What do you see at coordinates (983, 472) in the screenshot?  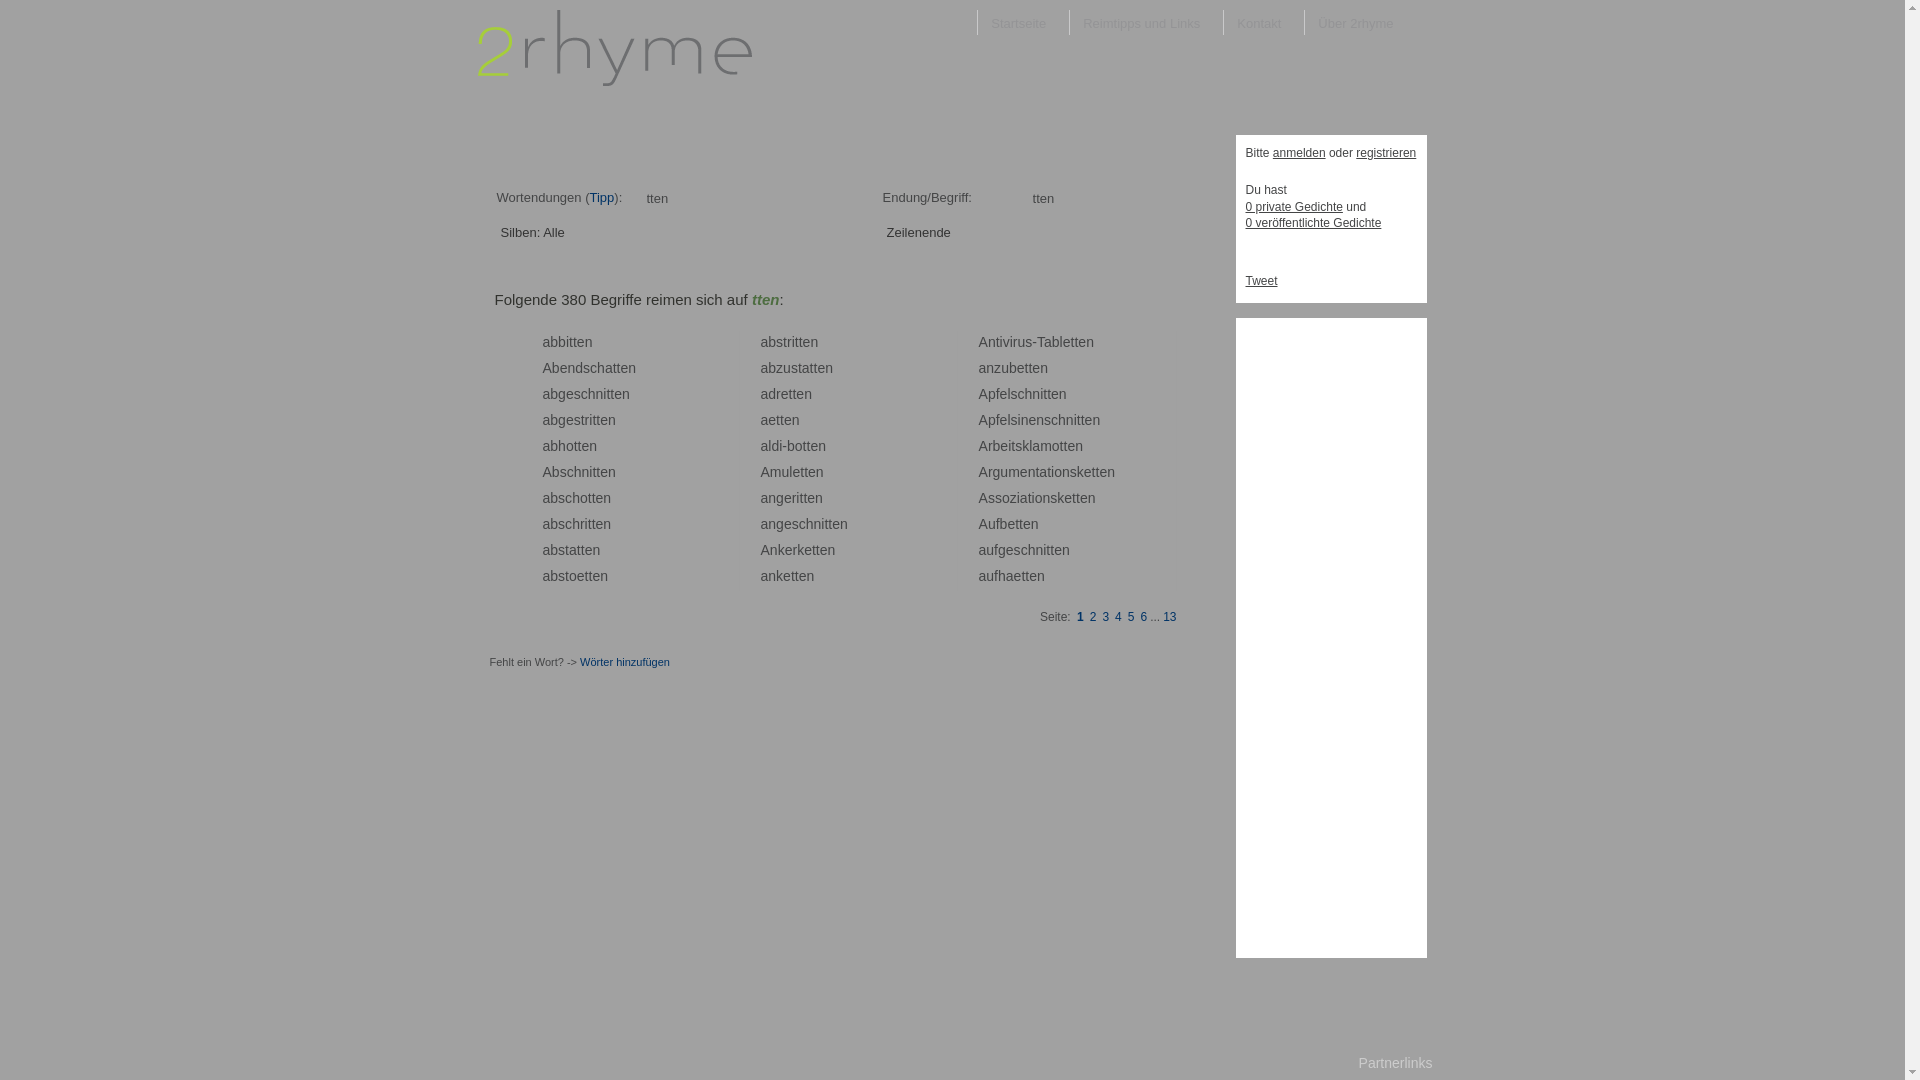 I see `A` at bounding box center [983, 472].